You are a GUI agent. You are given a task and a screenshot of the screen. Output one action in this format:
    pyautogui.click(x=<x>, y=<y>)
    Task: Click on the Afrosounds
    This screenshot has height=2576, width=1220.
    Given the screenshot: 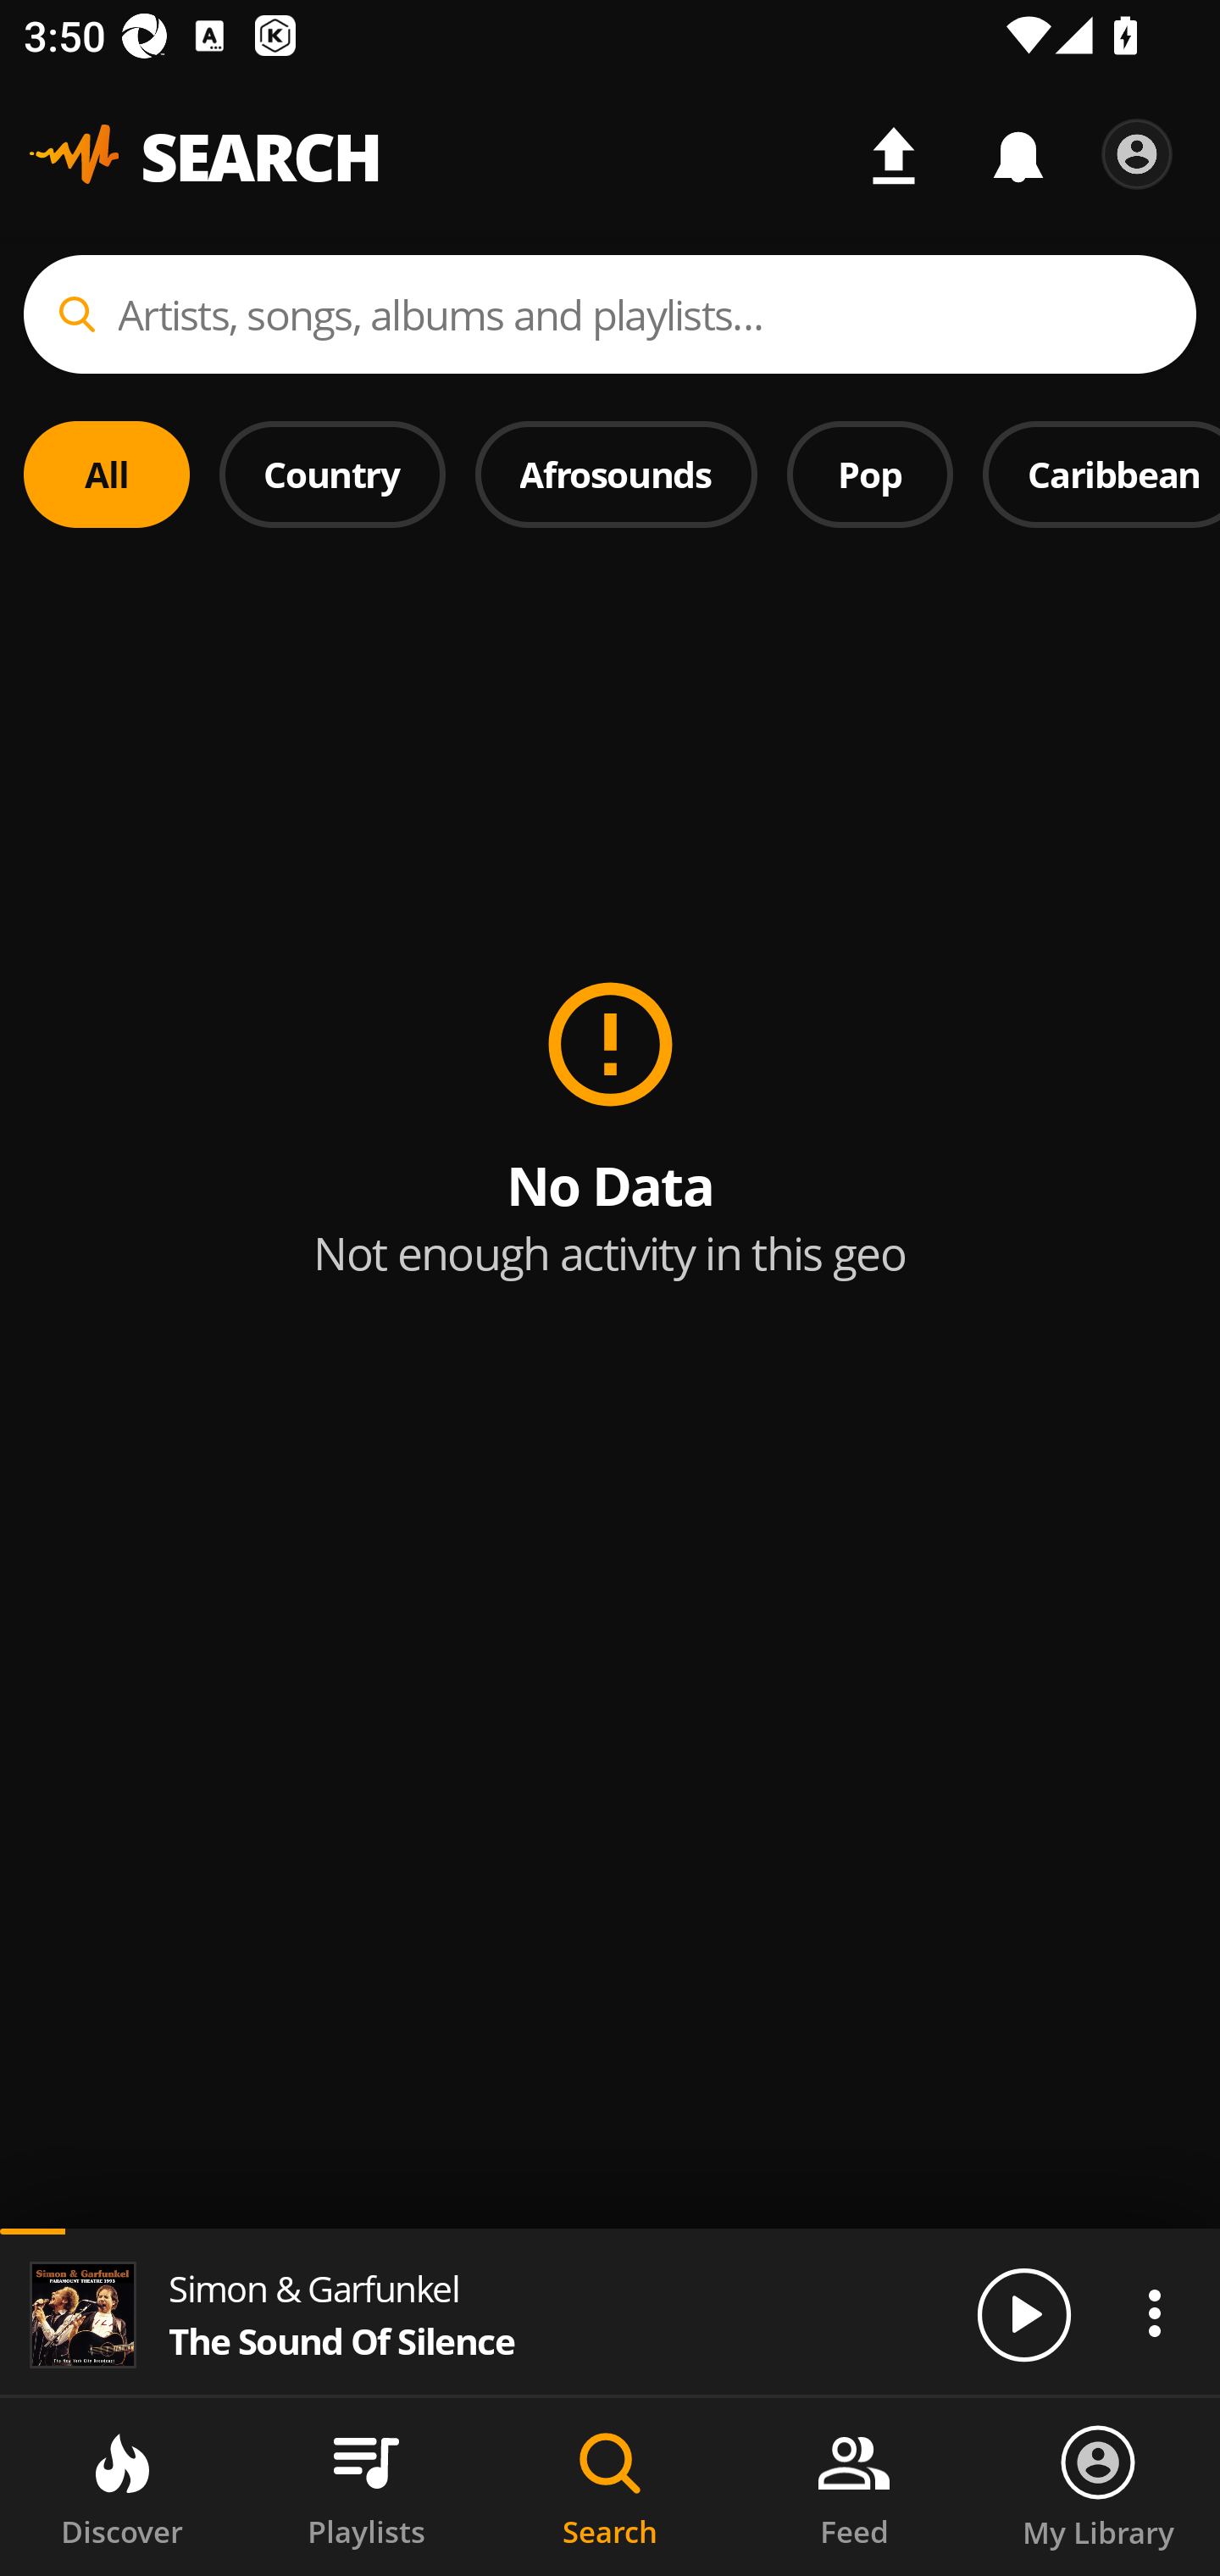 What is the action you would take?
    pyautogui.click(x=617, y=474)
    